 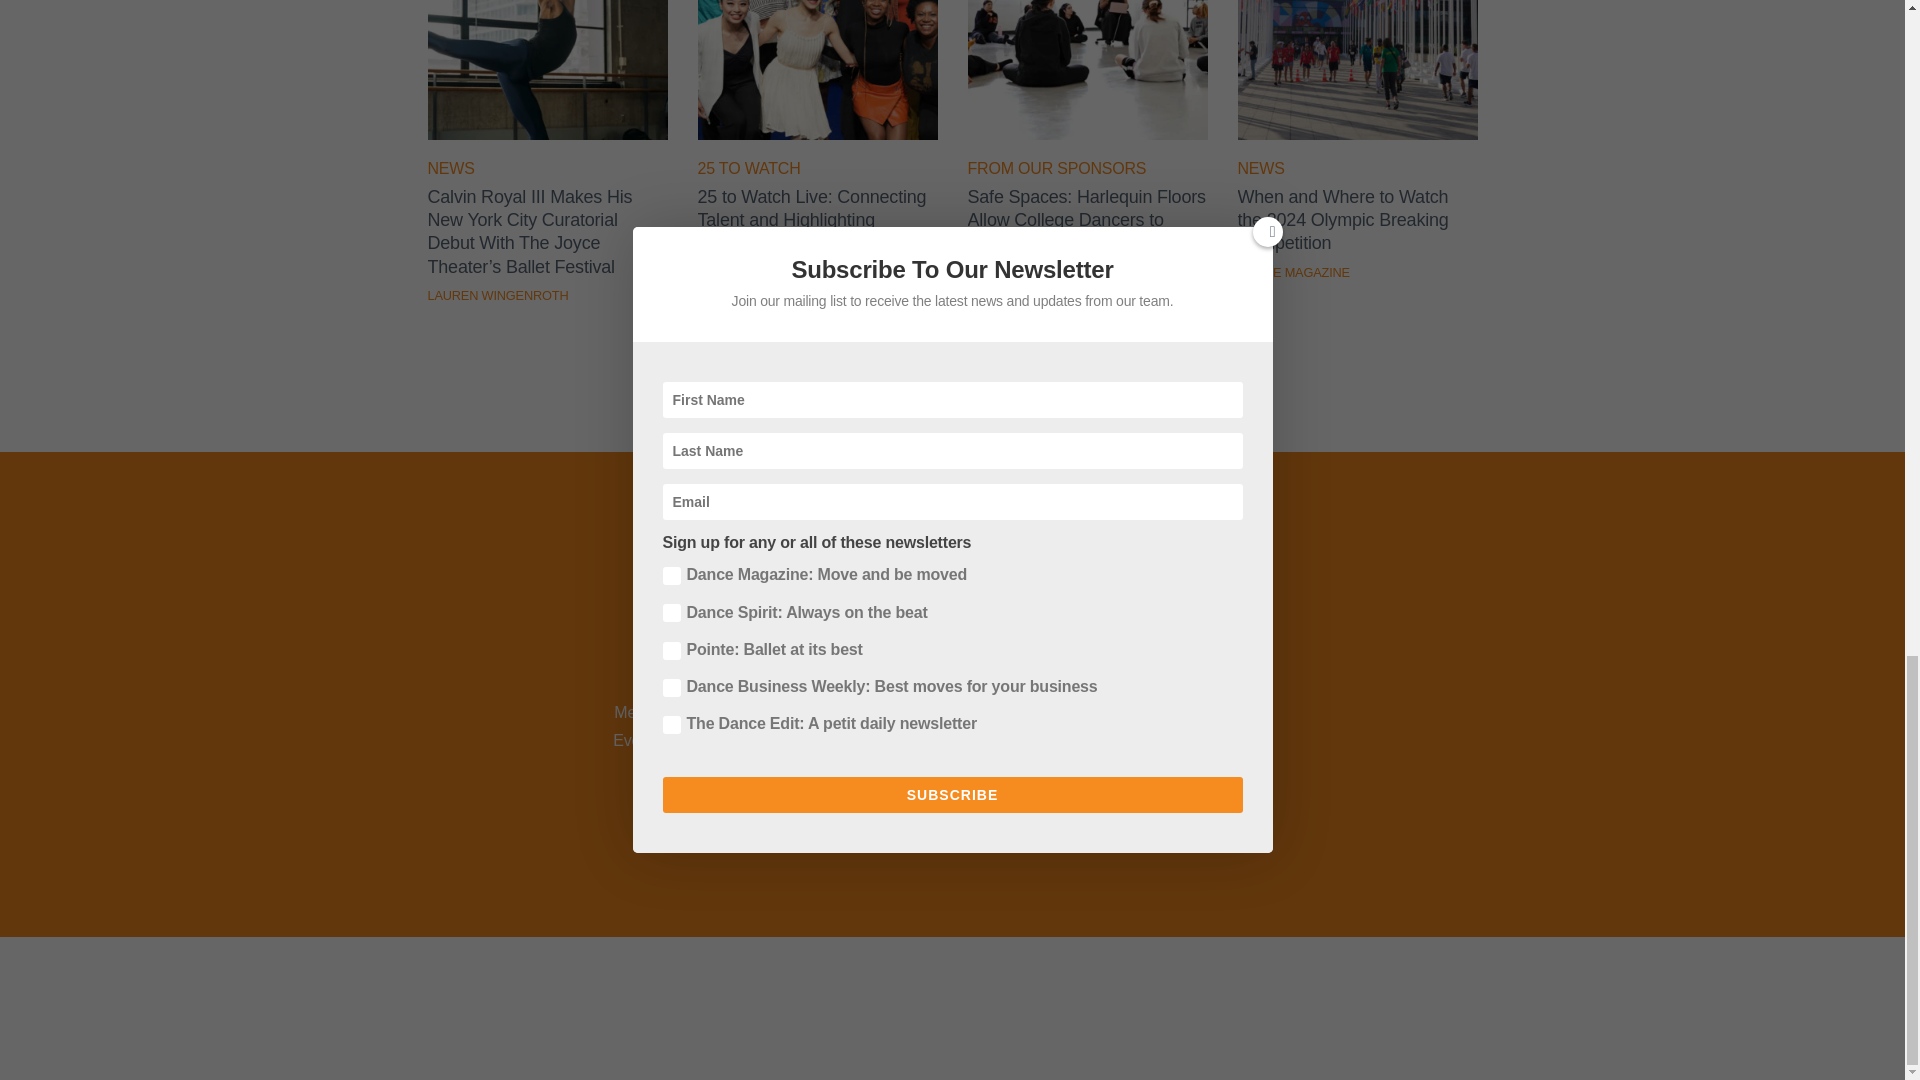 What do you see at coordinates (1030, 643) in the screenshot?
I see `Follow on LinkedIn` at bounding box center [1030, 643].